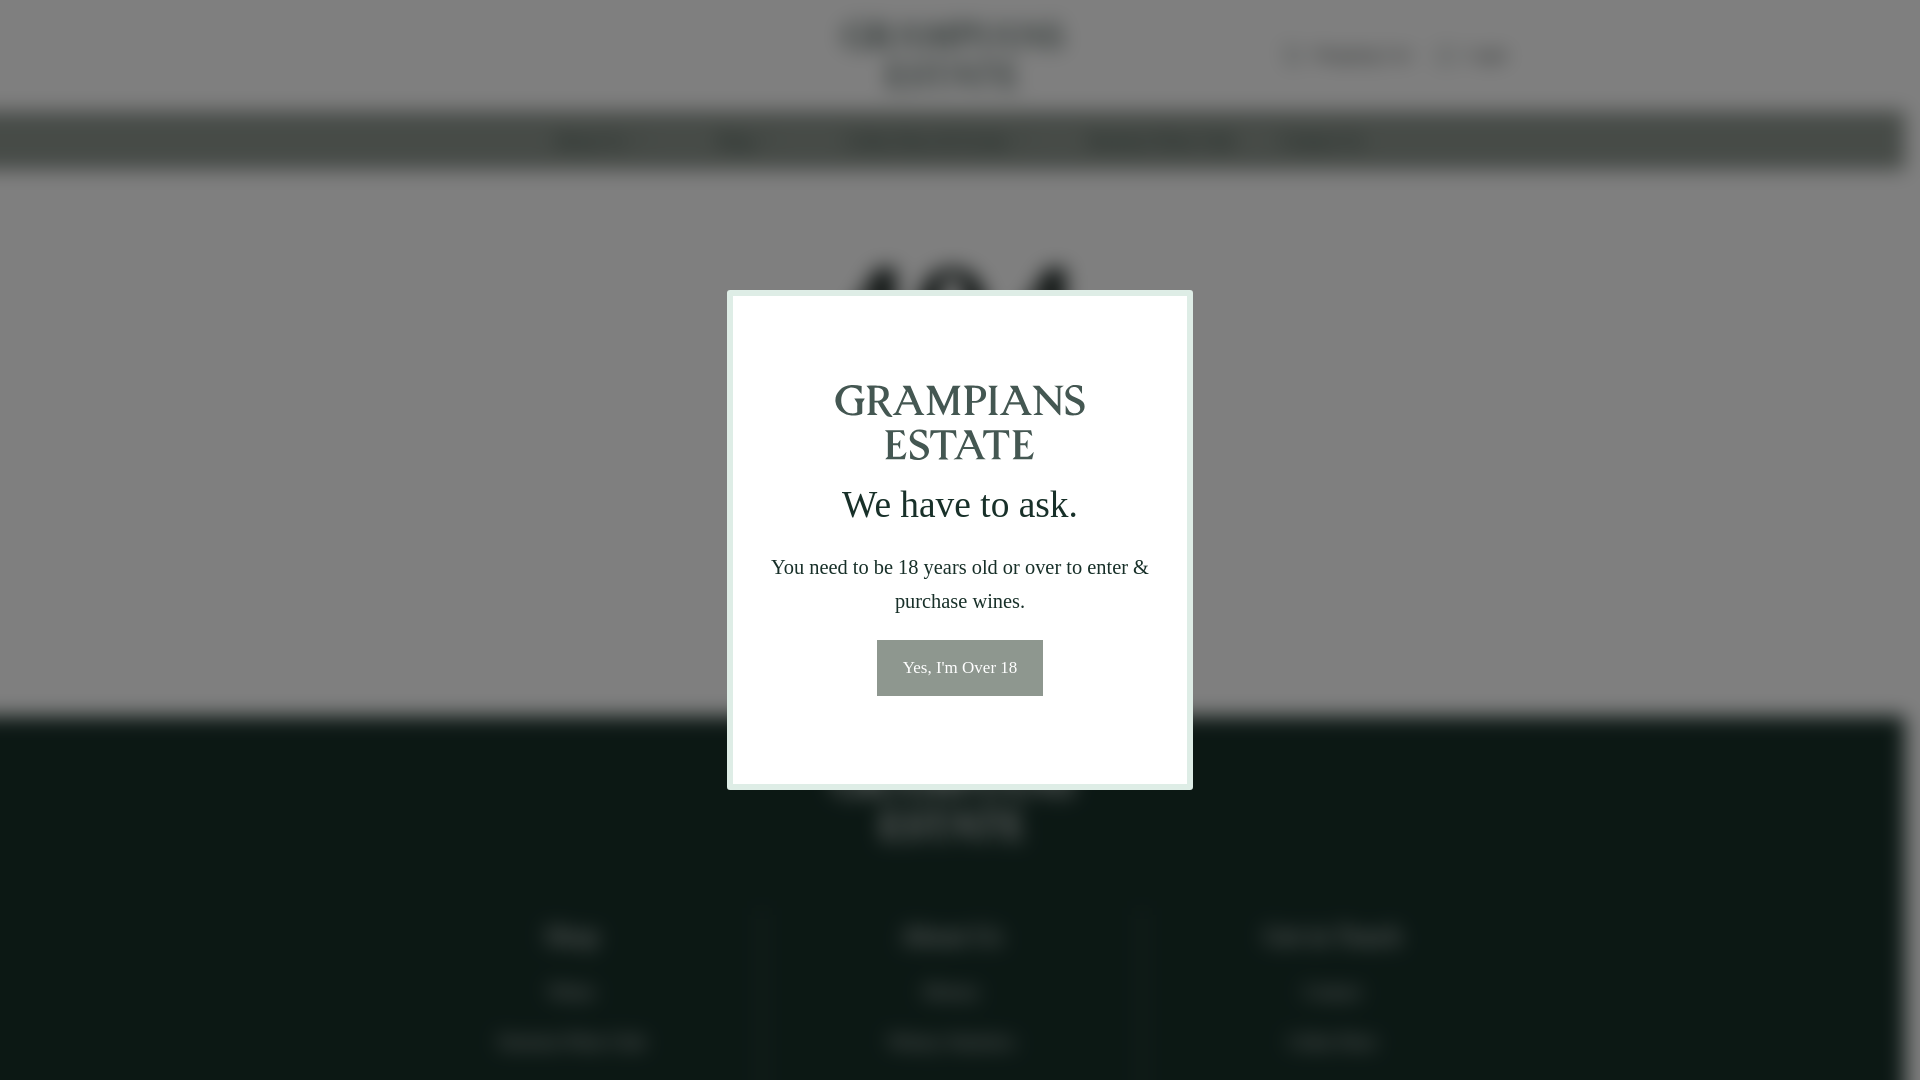 This screenshot has height=1080, width=1920. Describe the element at coordinates (600, 140) in the screenshot. I see `About Us` at that location.